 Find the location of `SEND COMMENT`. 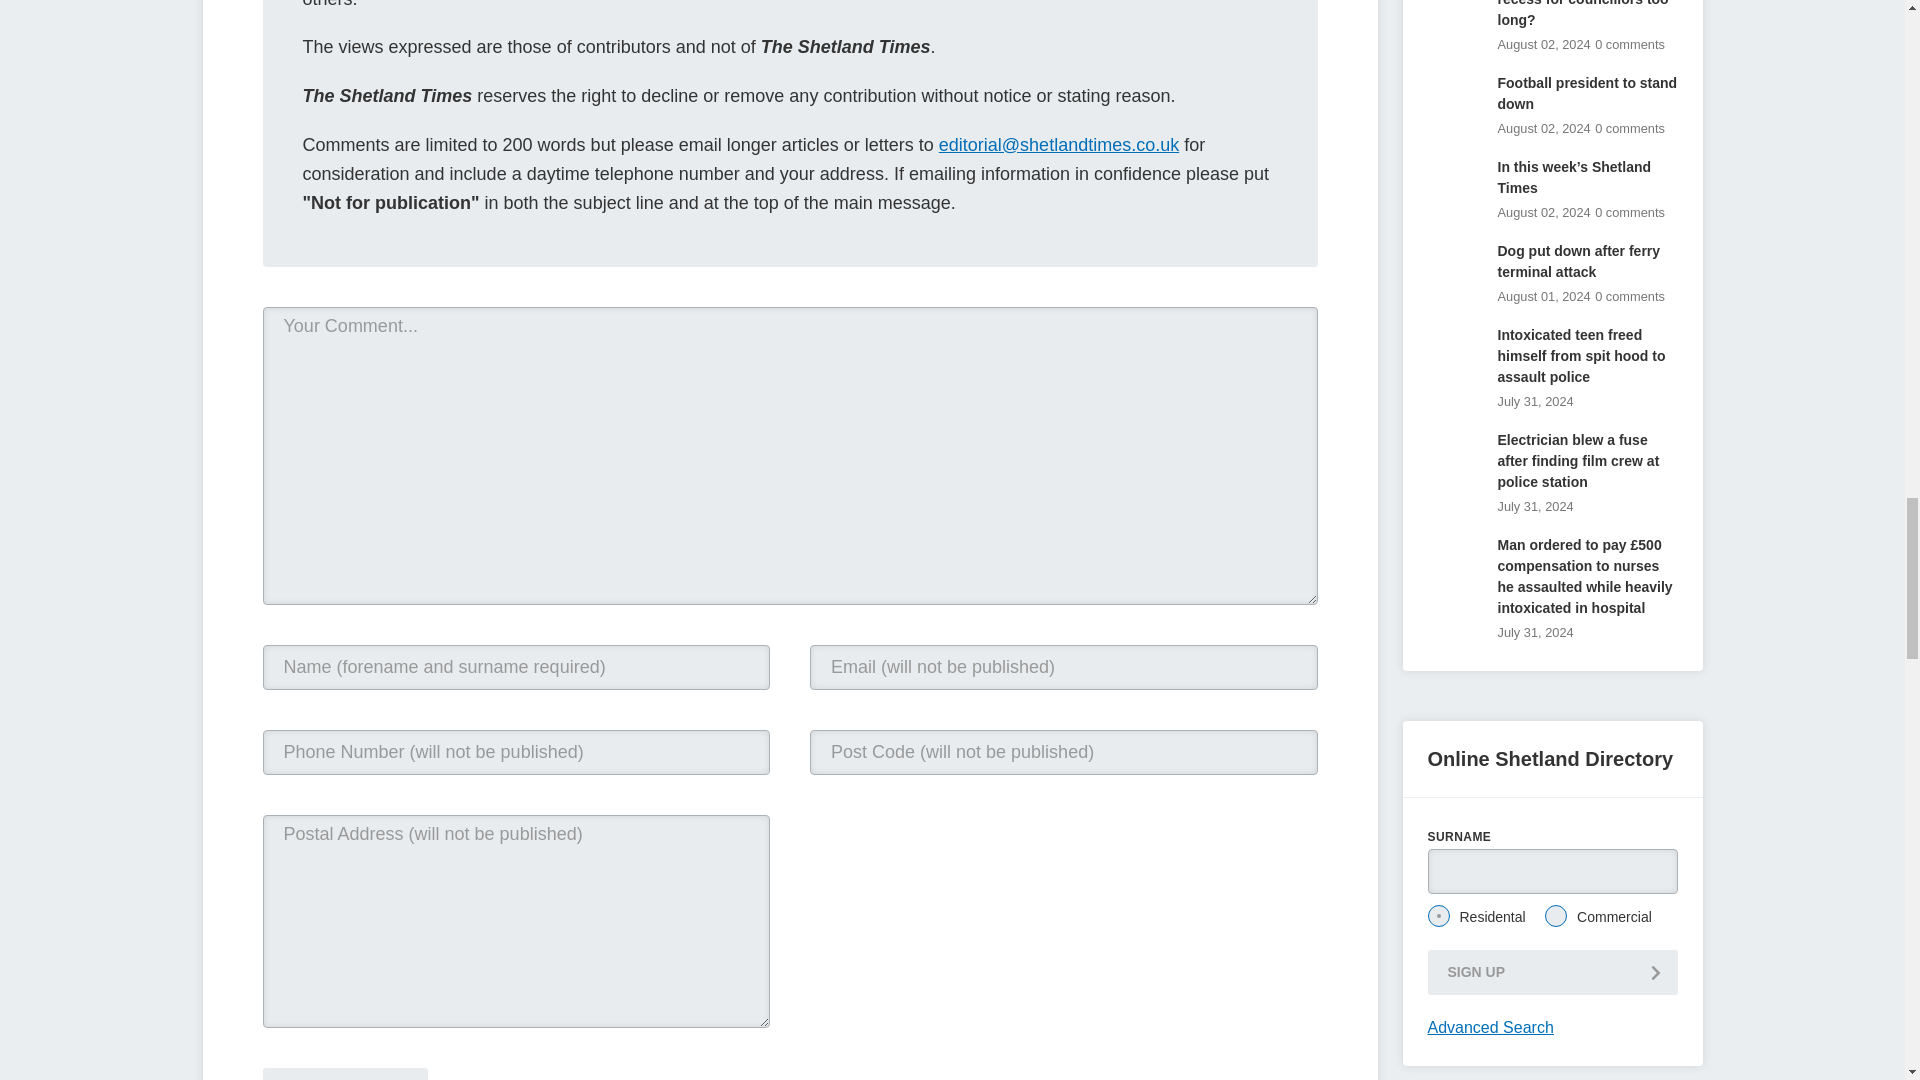

SEND COMMENT is located at coordinates (344, 1074).